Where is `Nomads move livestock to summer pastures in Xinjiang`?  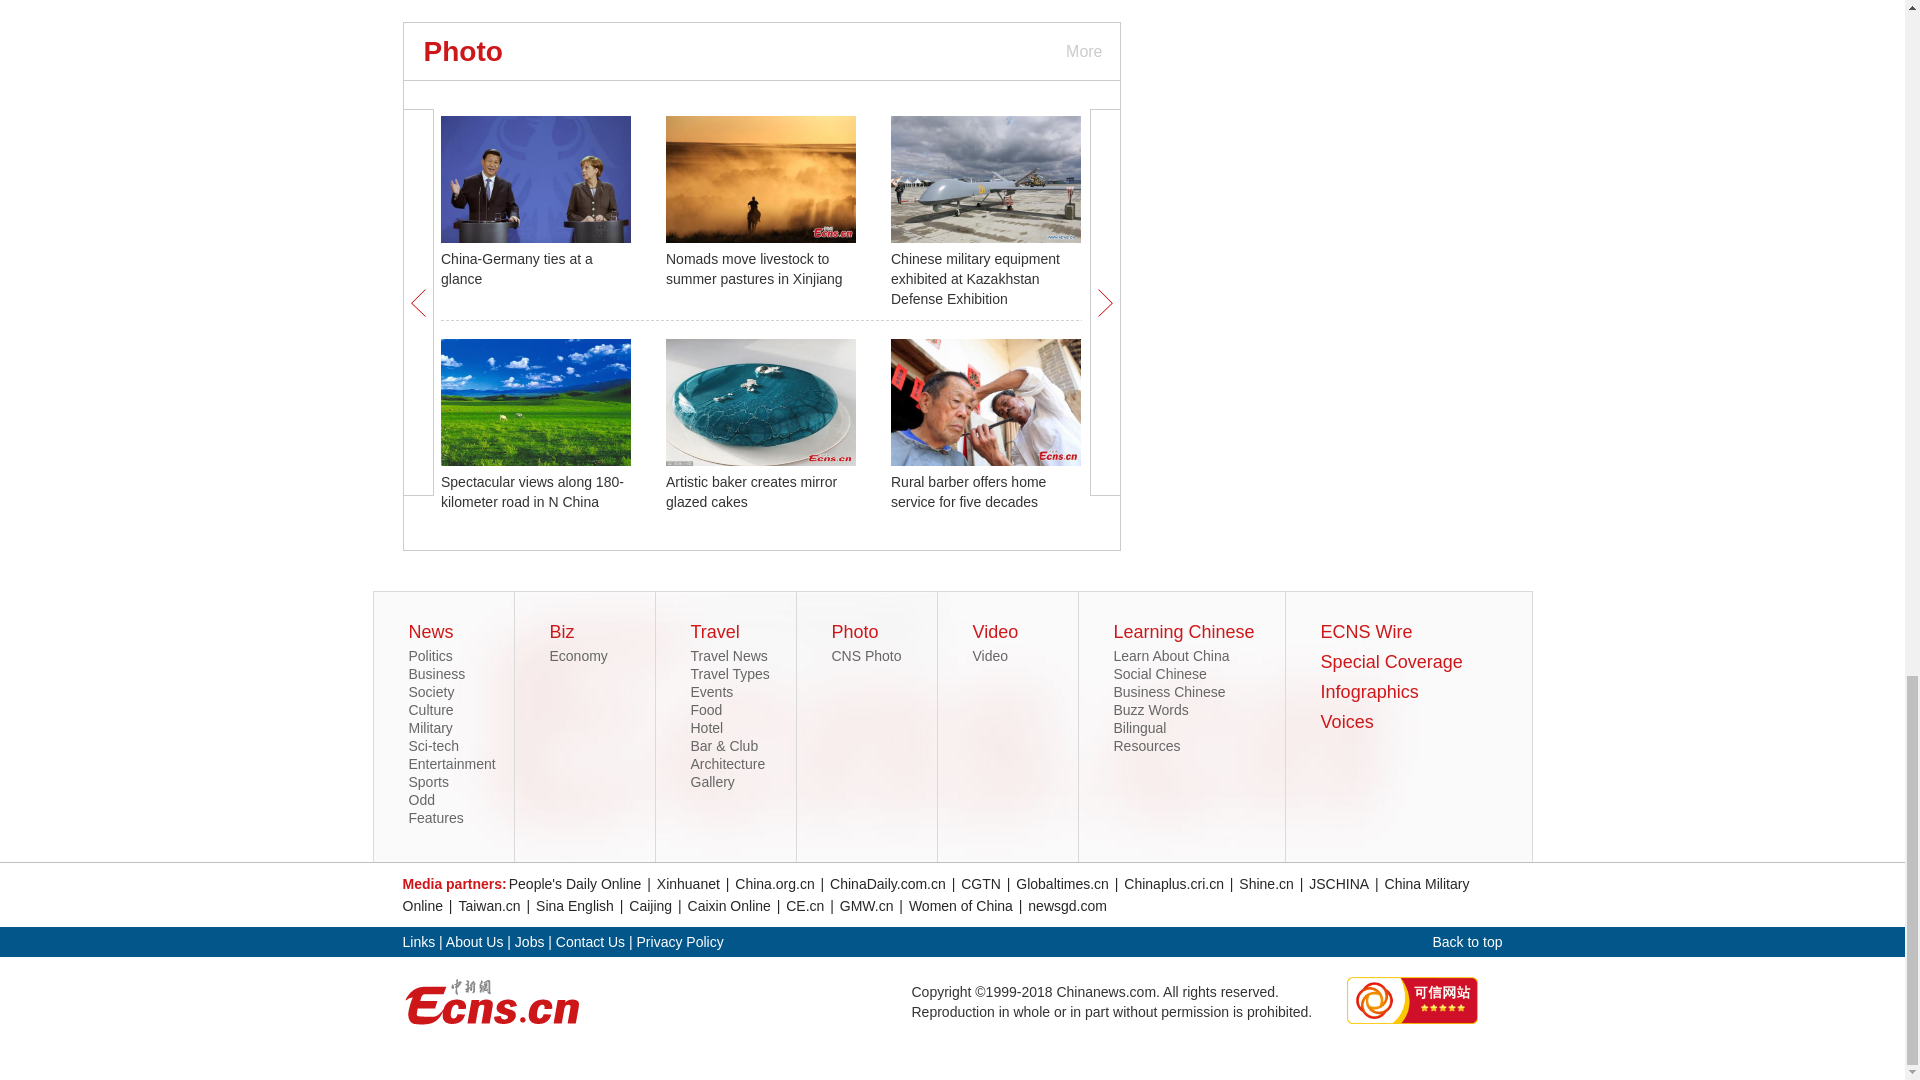
Nomads move livestock to summer pastures in Xinjiang is located at coordinates (754, 268).